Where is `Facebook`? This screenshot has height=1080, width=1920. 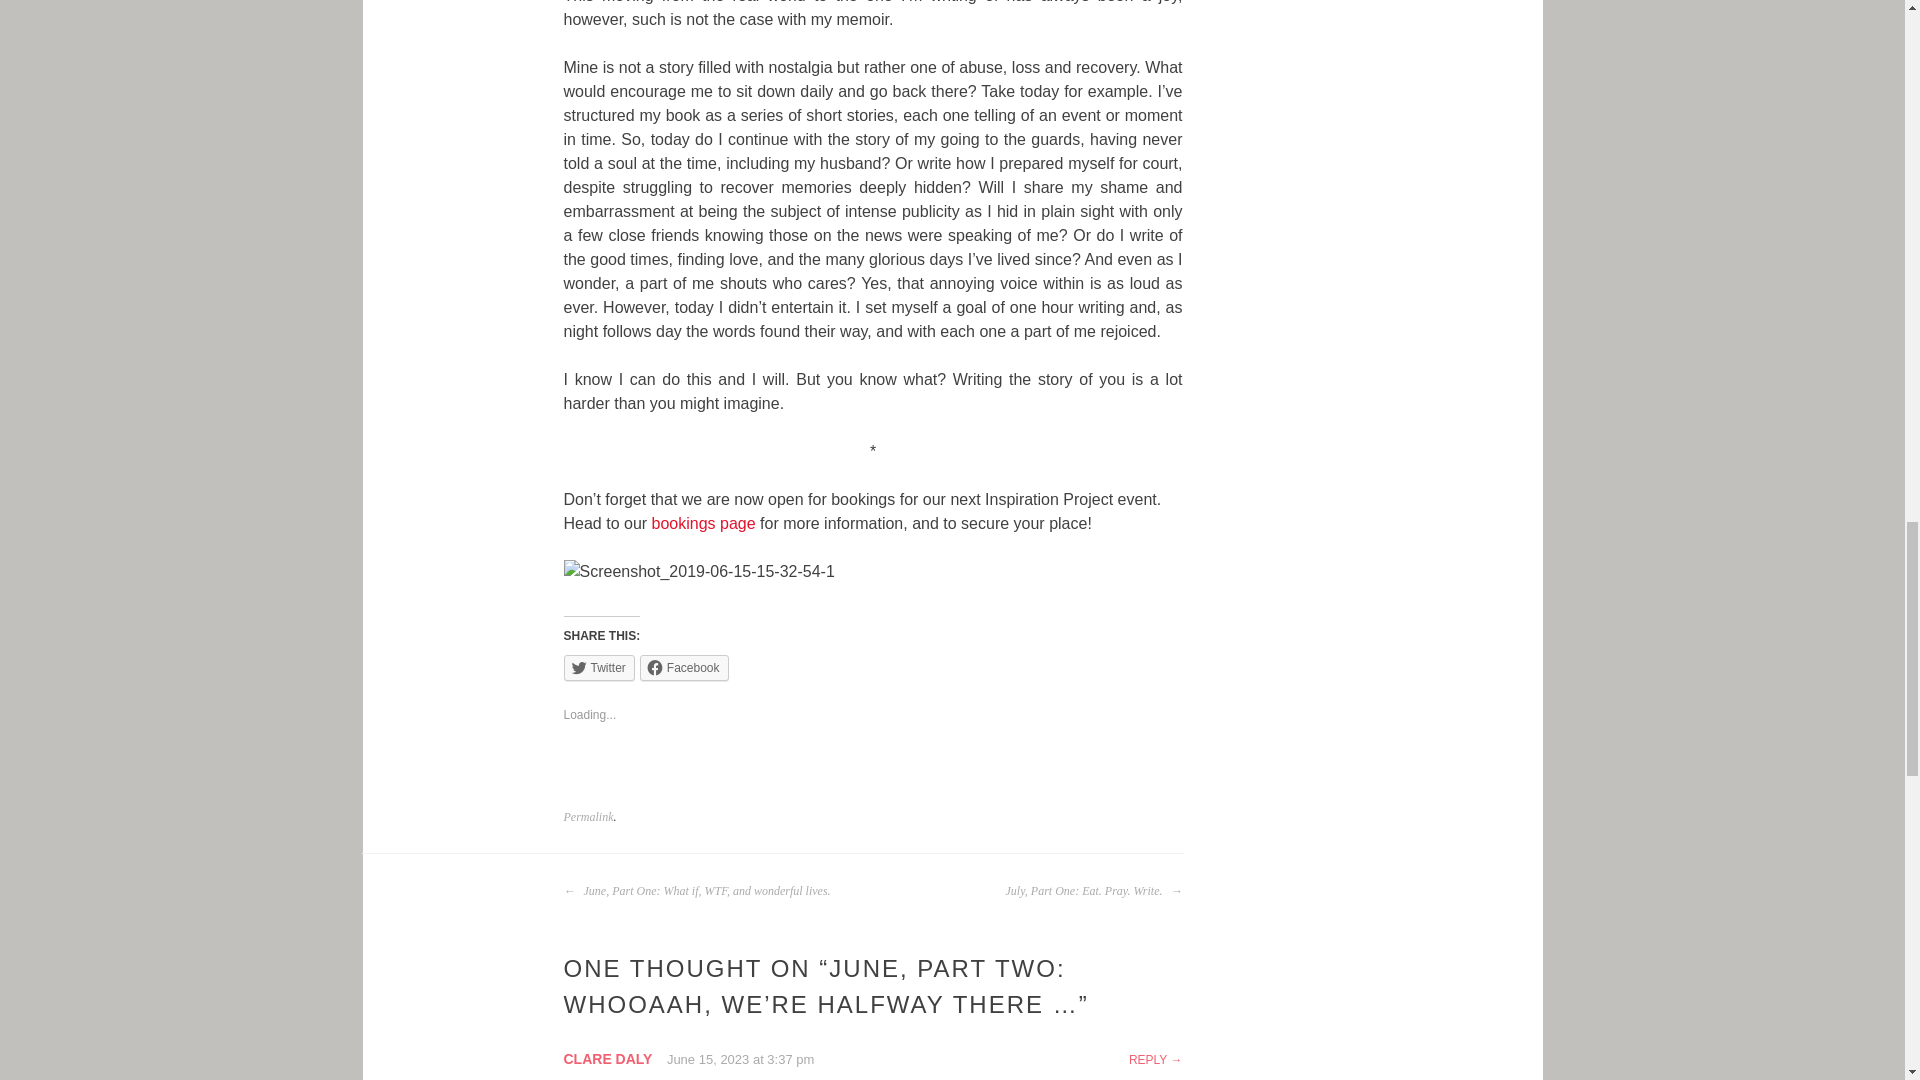 Facebook is located at coordinates (684, 668).